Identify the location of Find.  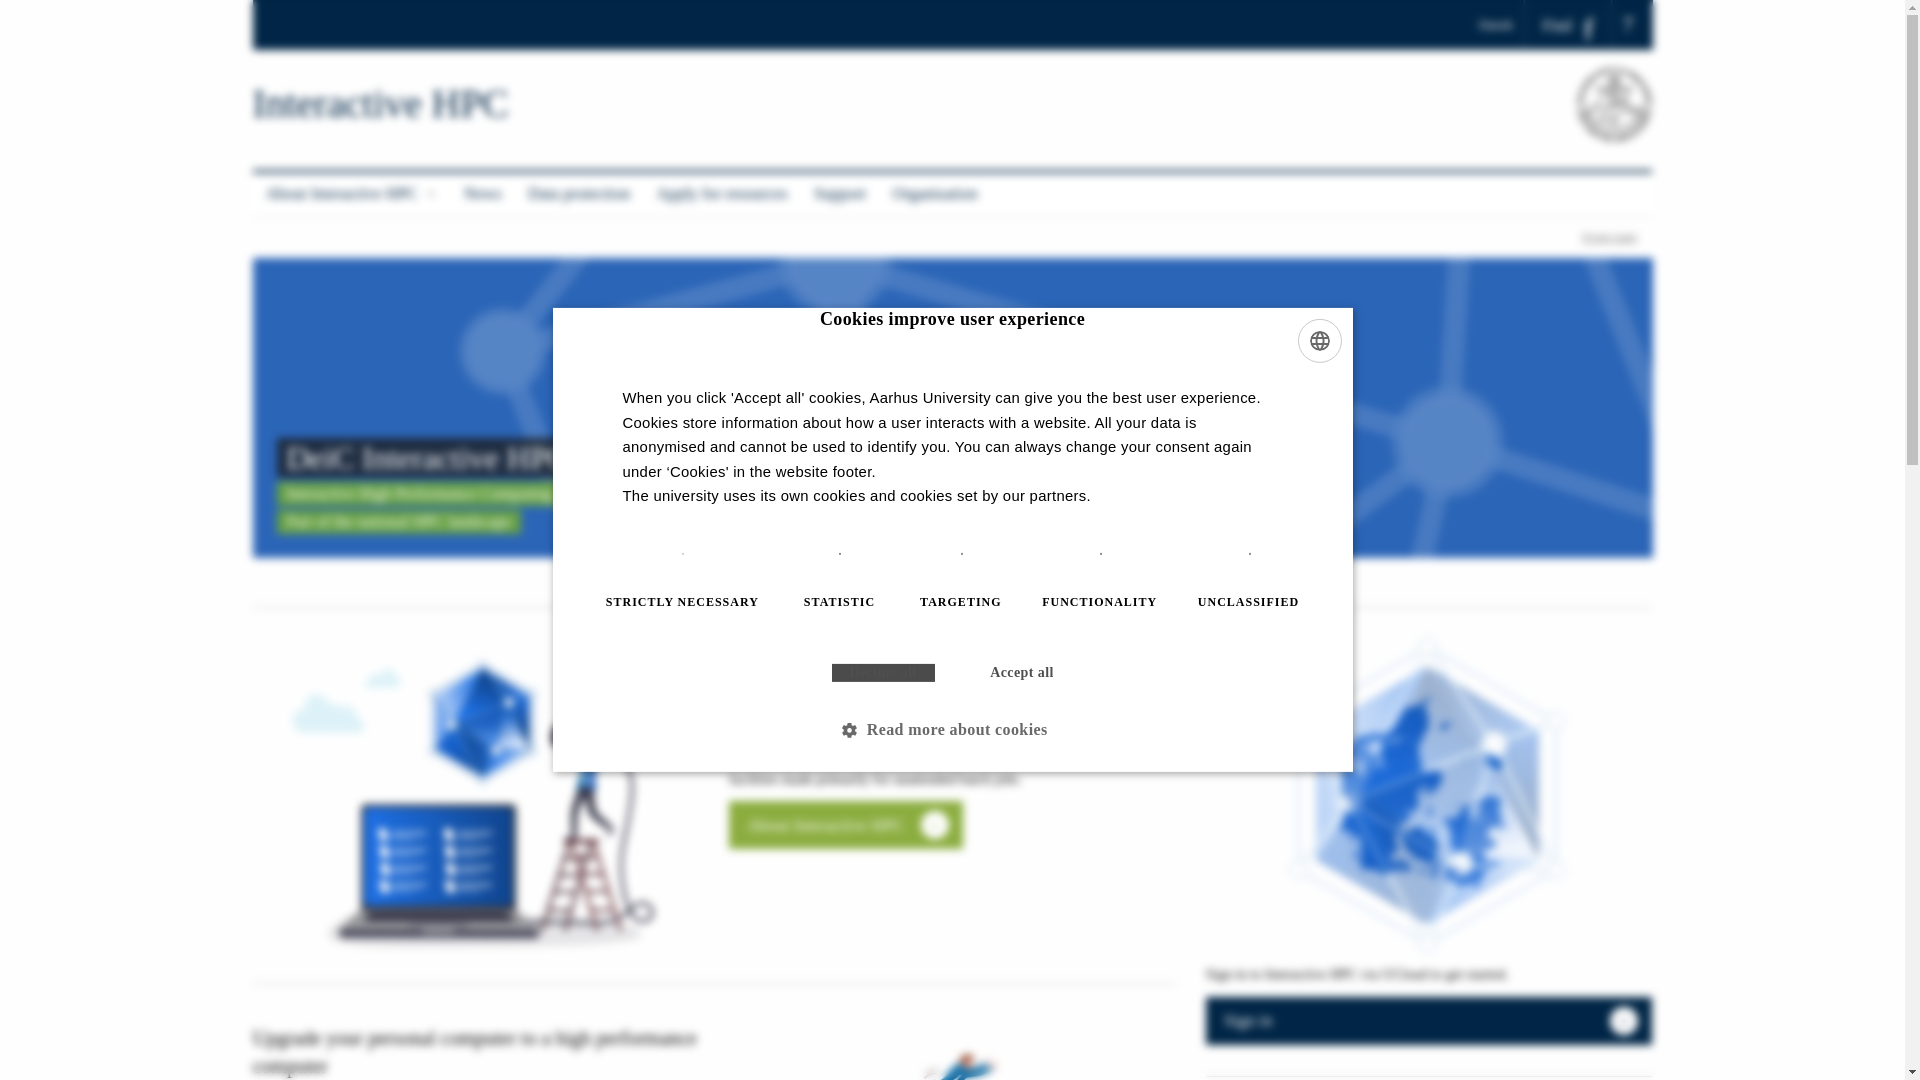
(1568, 25).